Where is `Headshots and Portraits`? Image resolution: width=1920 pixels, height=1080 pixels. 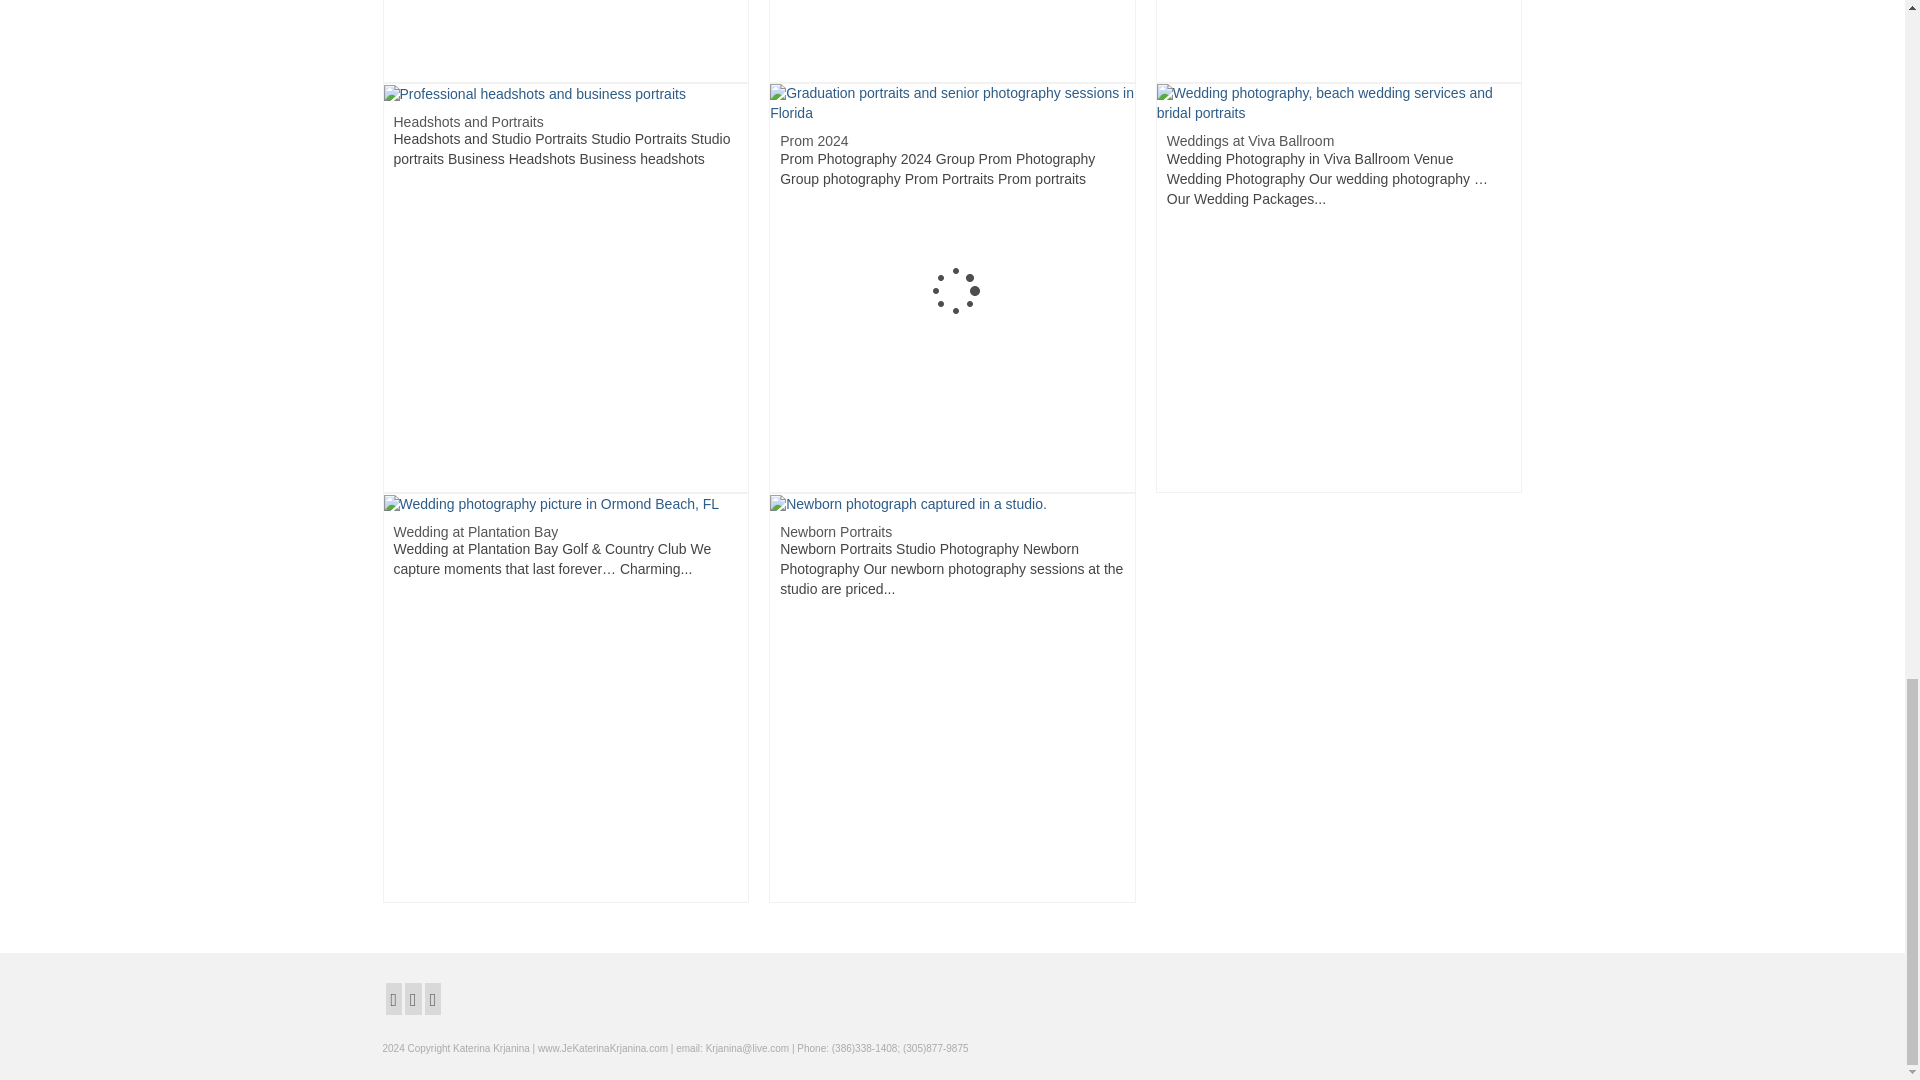
Headshots and Portraits is located at coordinates (534, 93).